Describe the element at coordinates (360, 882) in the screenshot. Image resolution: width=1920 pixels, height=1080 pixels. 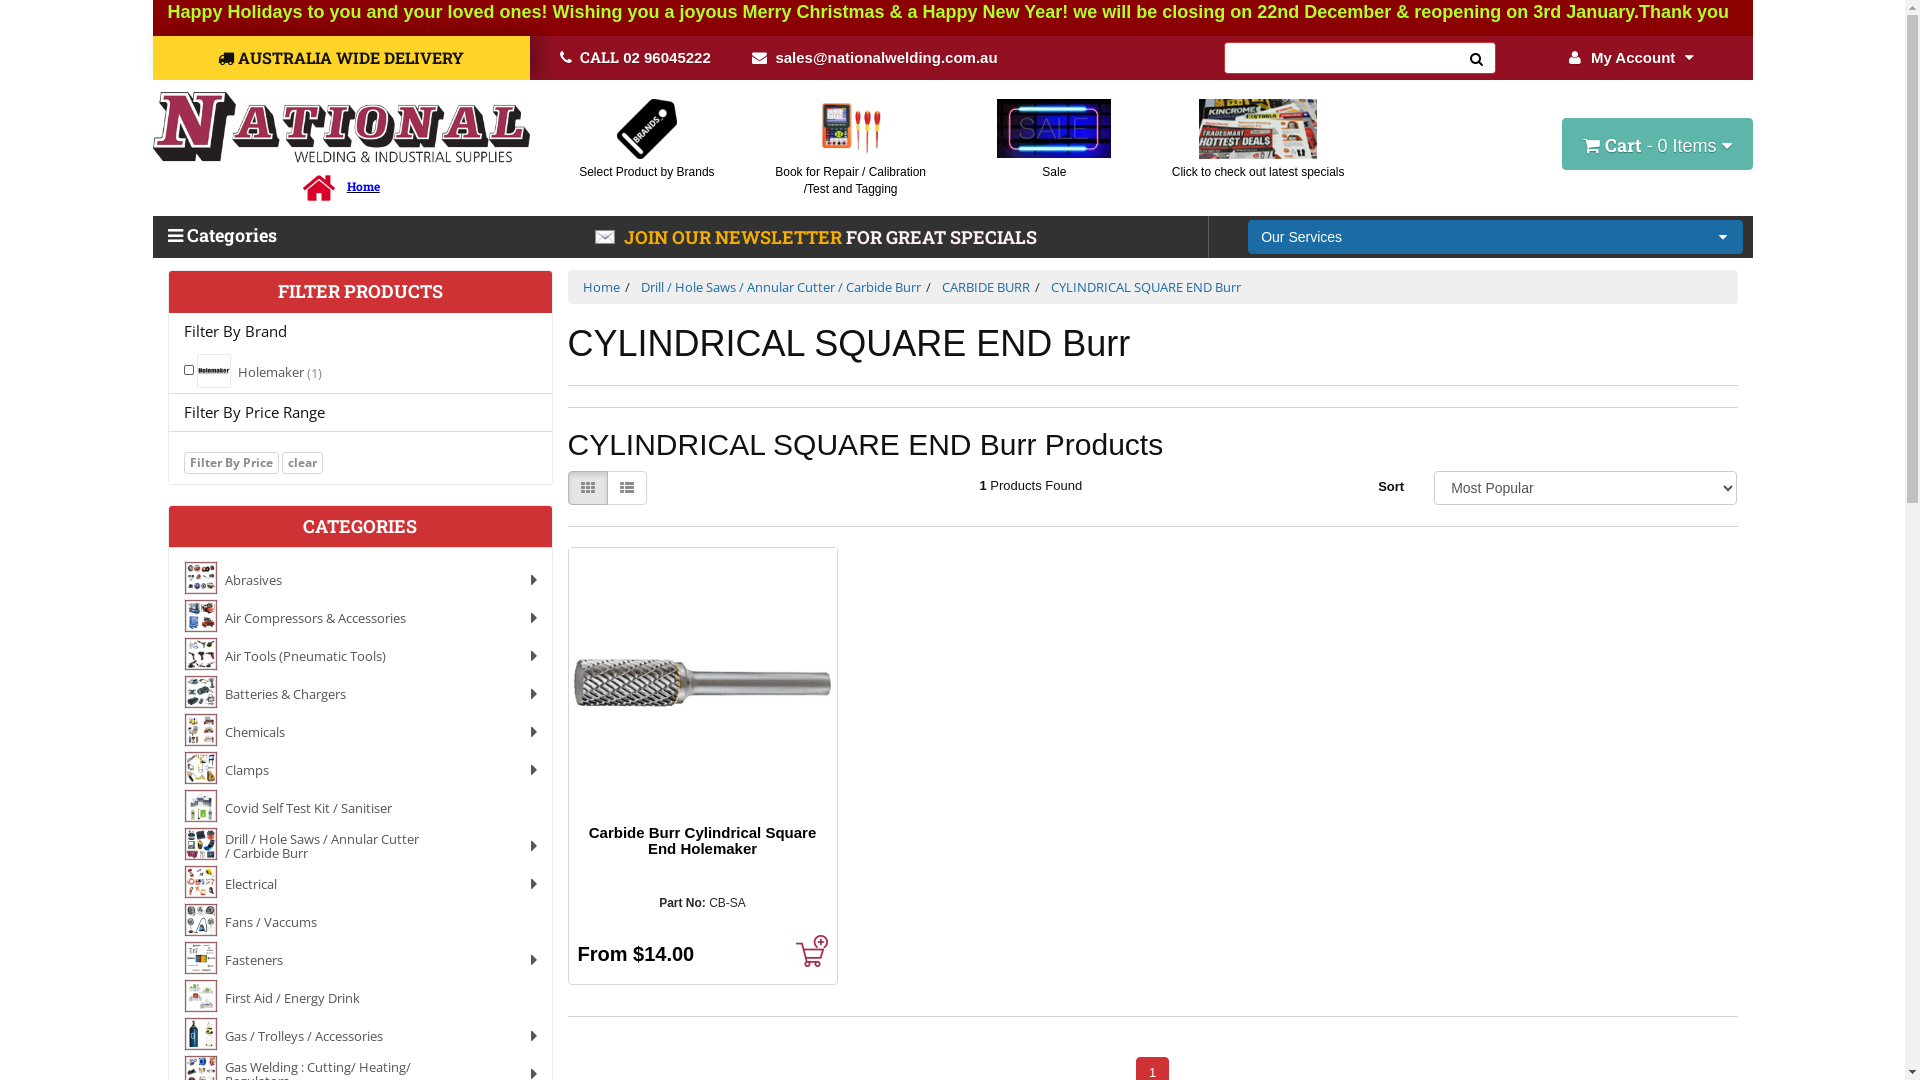
I see `ElectricalElectrical` at that location.